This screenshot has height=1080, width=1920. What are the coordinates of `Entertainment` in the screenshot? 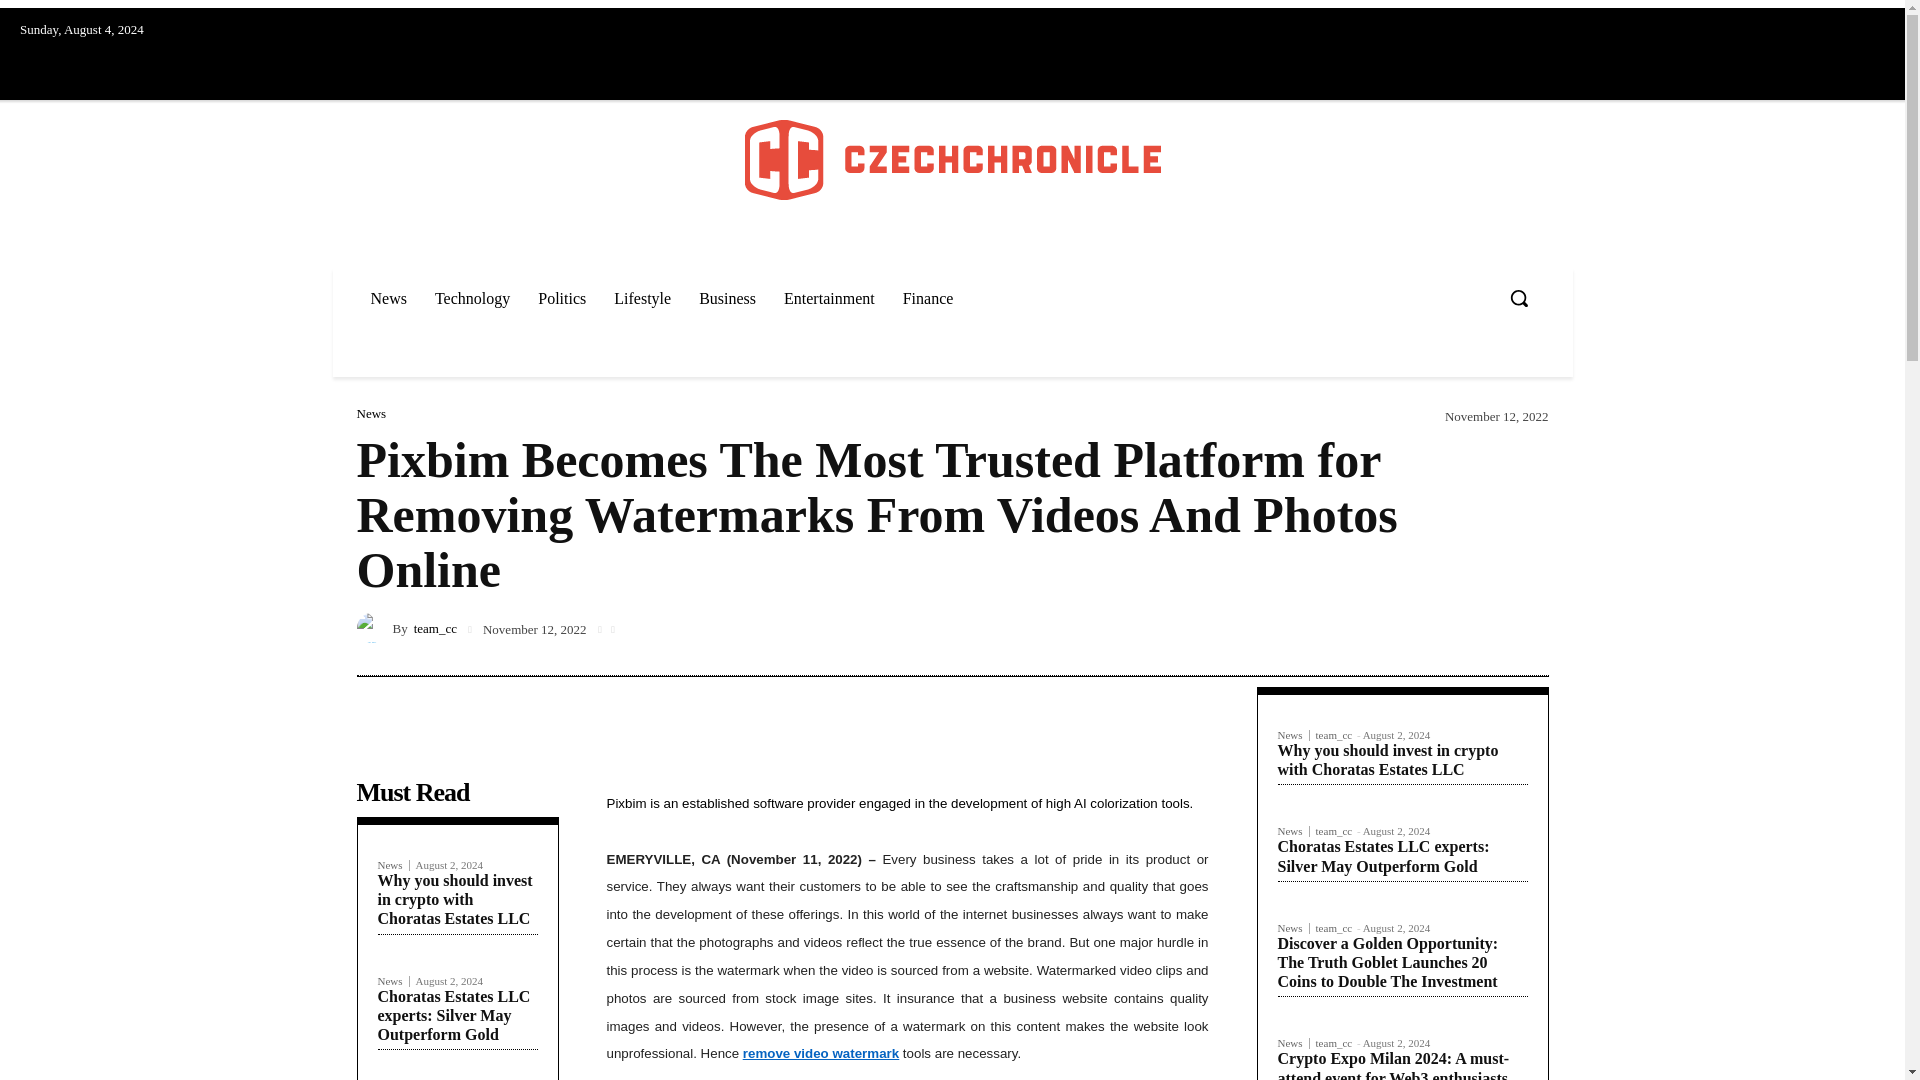 It's located at (828, 298).